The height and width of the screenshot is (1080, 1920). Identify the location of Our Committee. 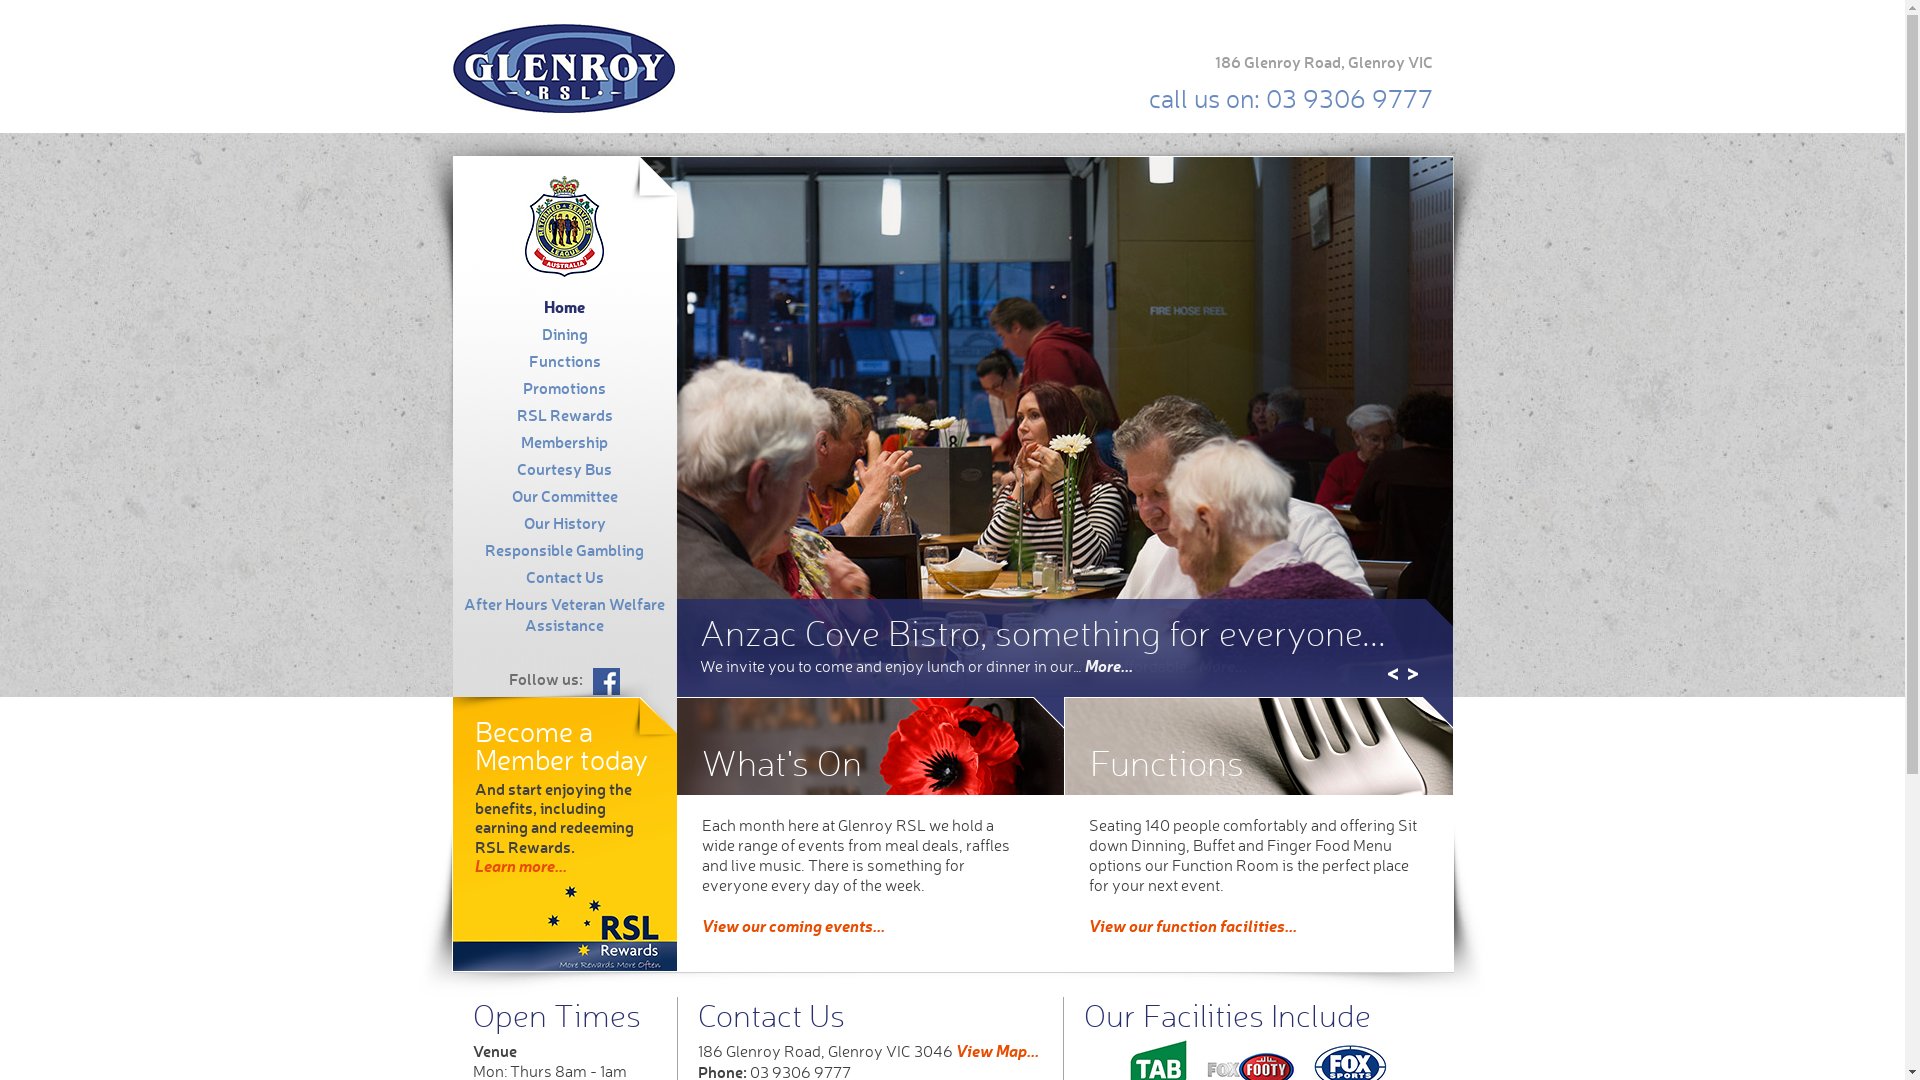
(564, 495).